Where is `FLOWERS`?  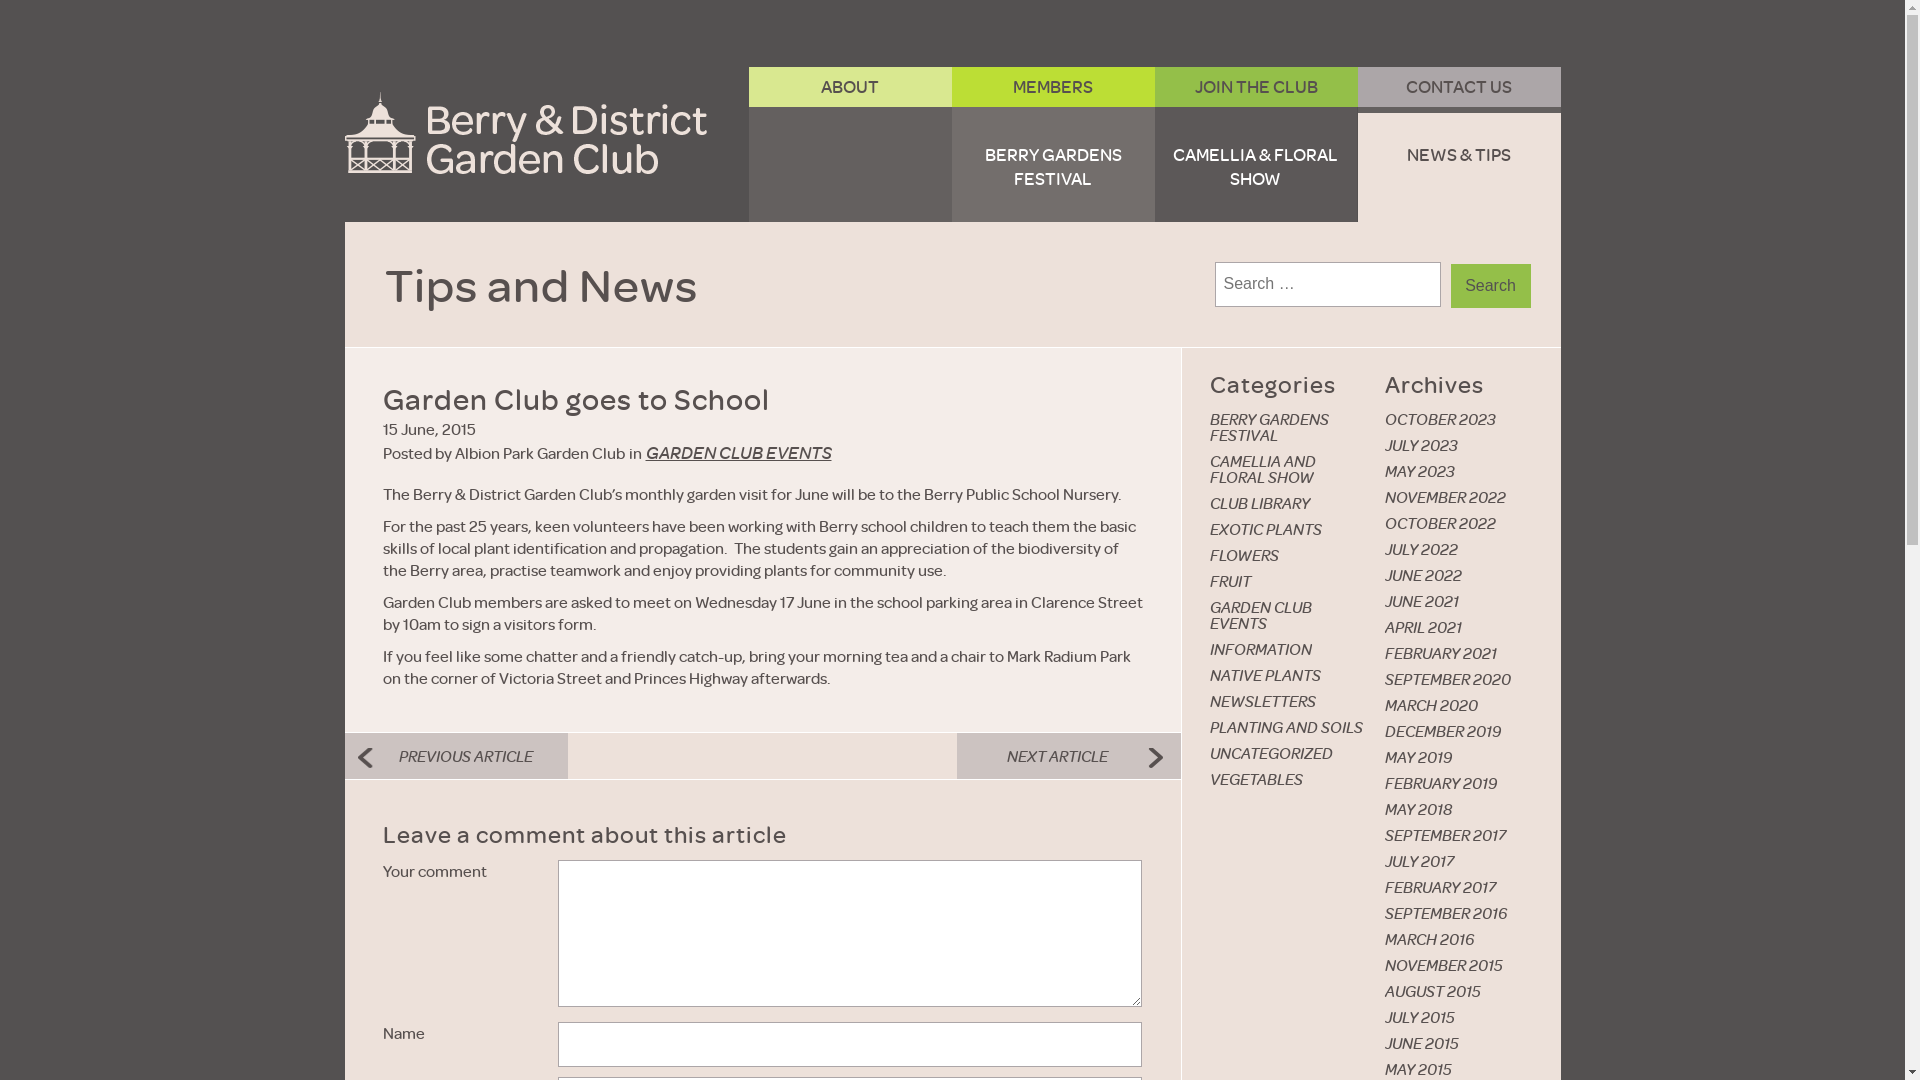 FLOWERS is located at coordinates (1244, 555).